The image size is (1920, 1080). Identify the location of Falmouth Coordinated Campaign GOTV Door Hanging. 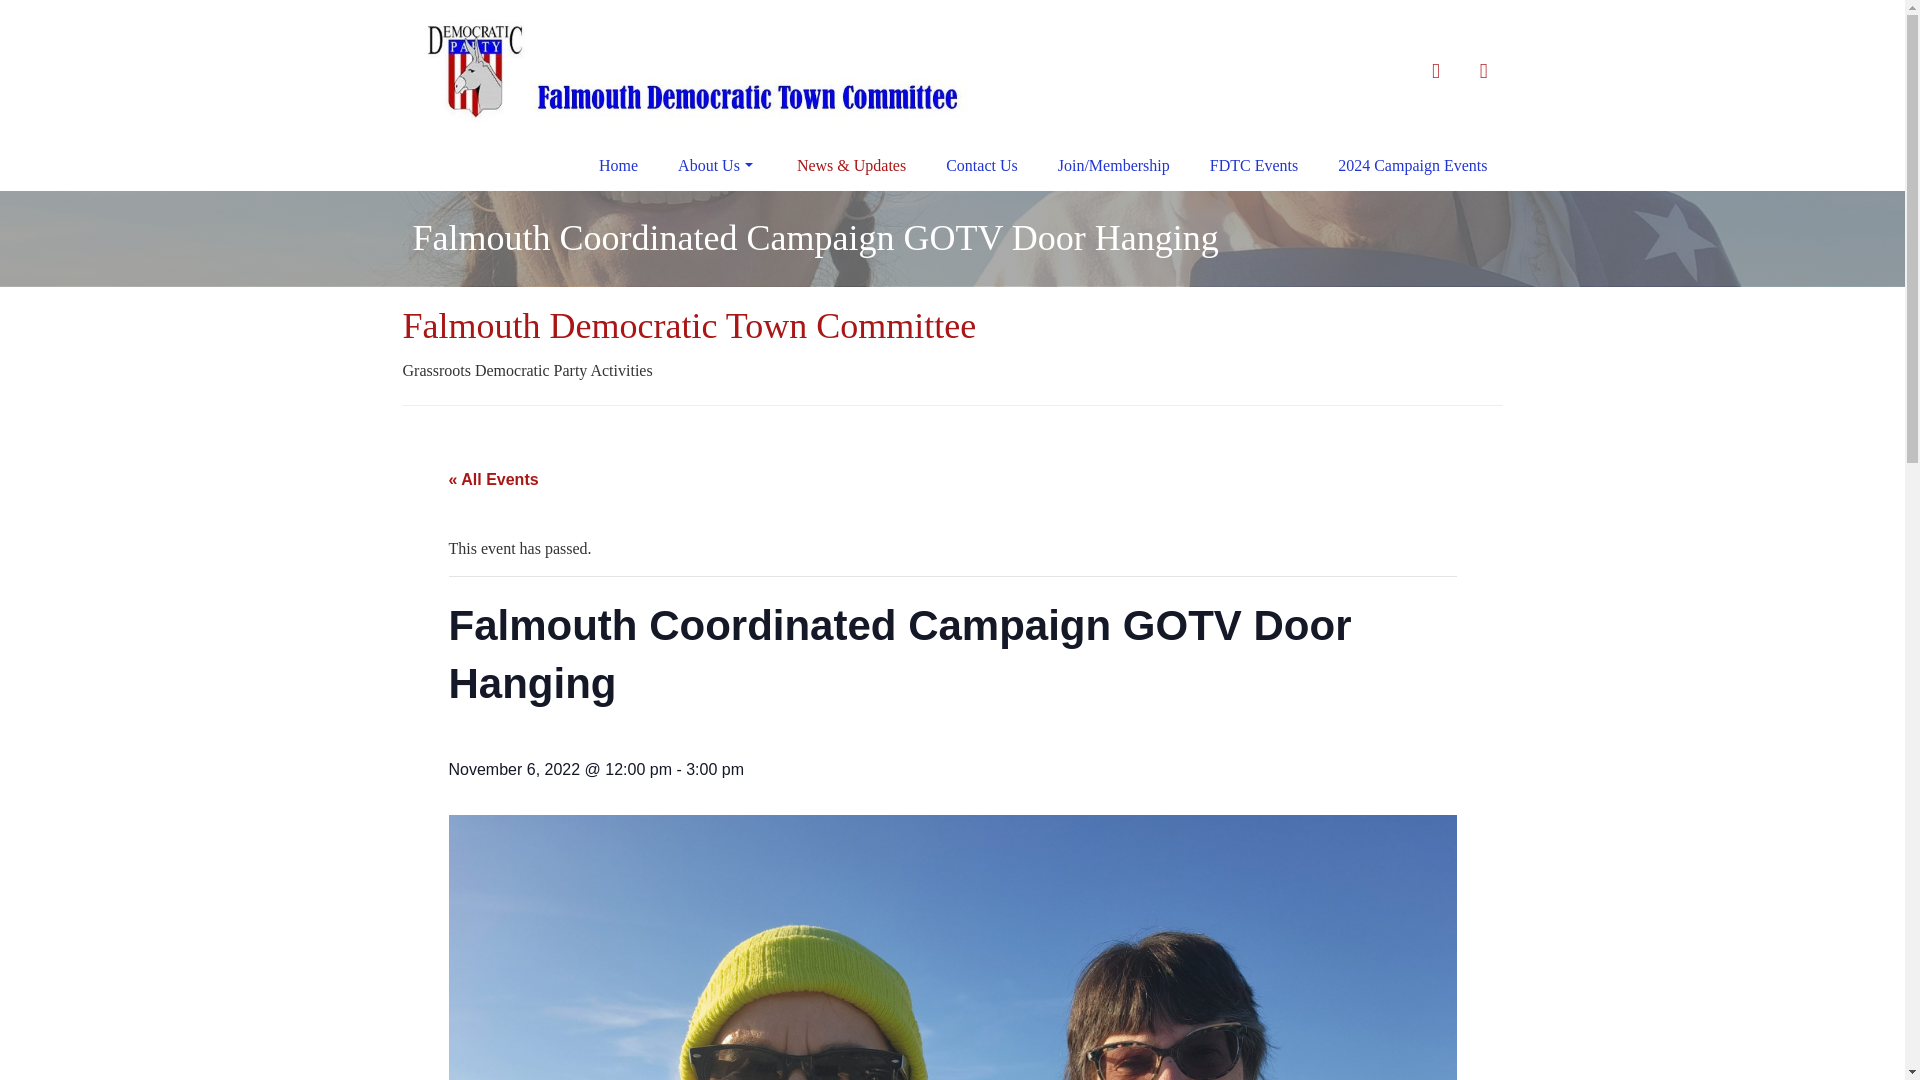
(814, 238).